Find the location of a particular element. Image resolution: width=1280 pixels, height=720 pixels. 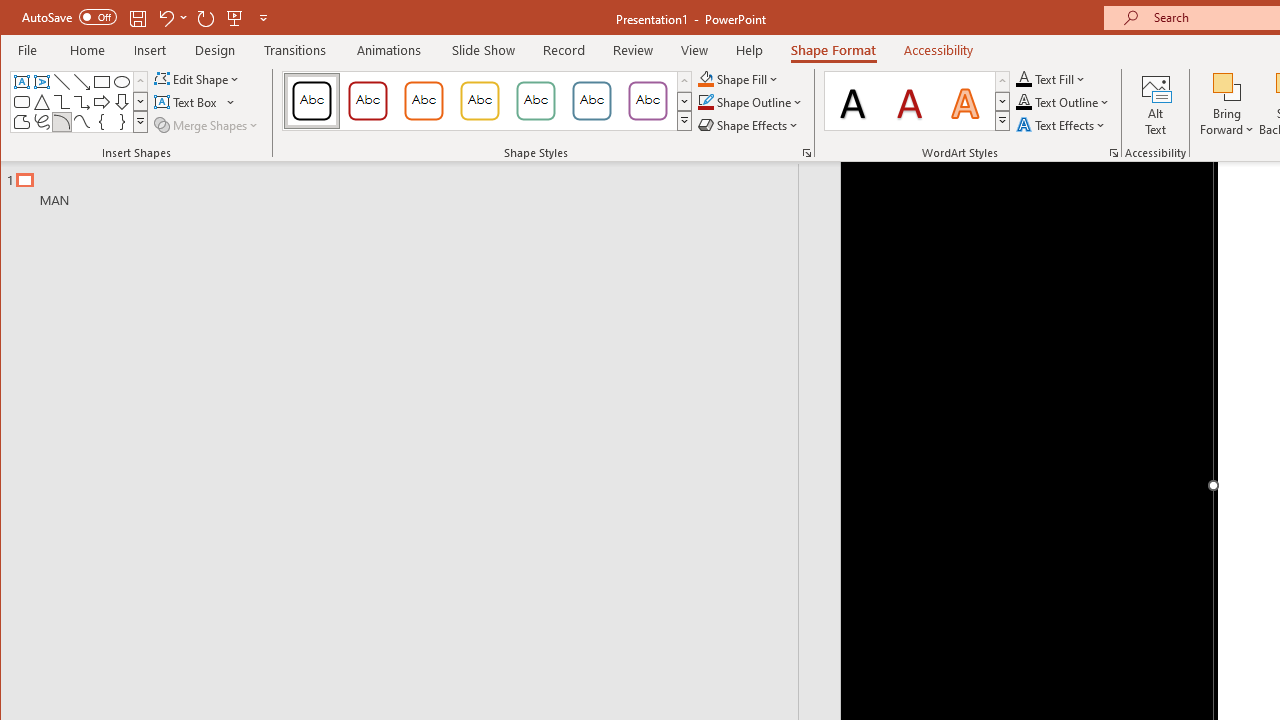

Isosceles Triangle is located at coordinates (42, 102).